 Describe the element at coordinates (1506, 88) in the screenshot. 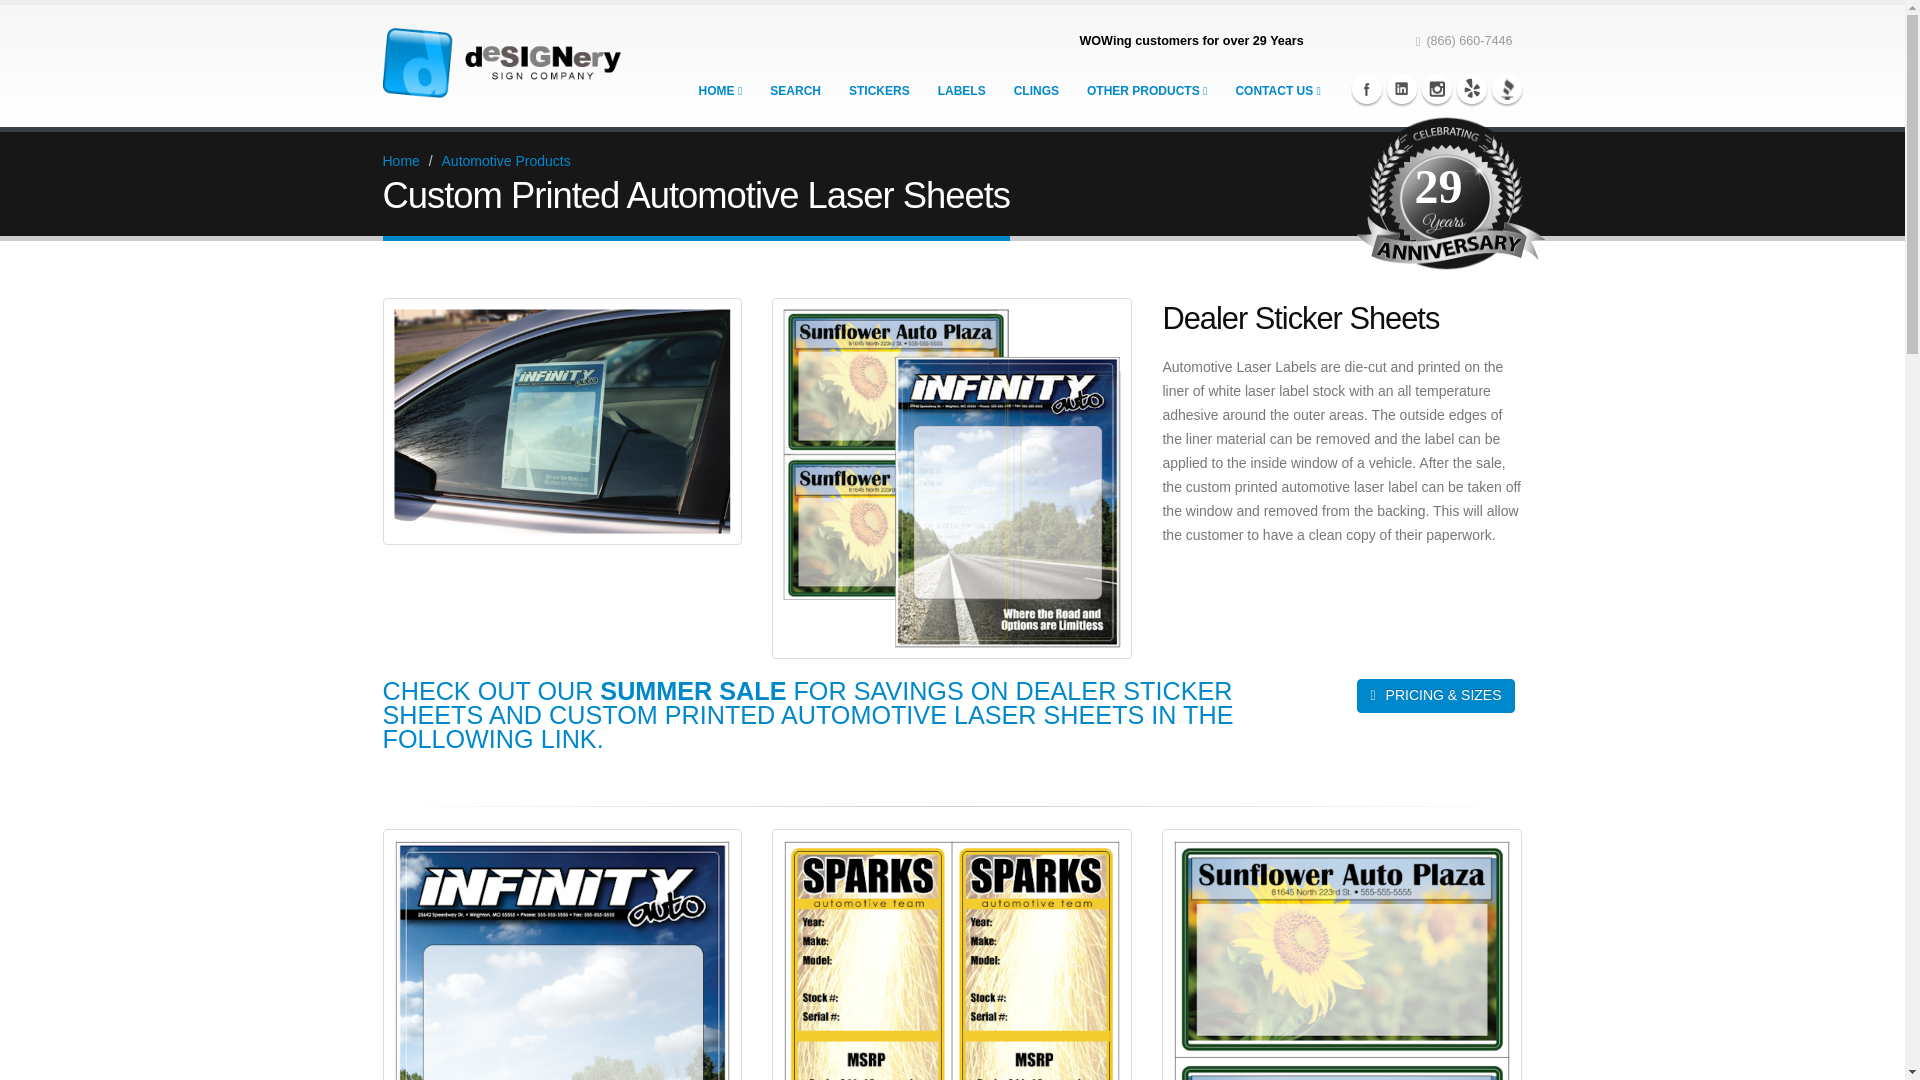

I see `BBB` at that location.